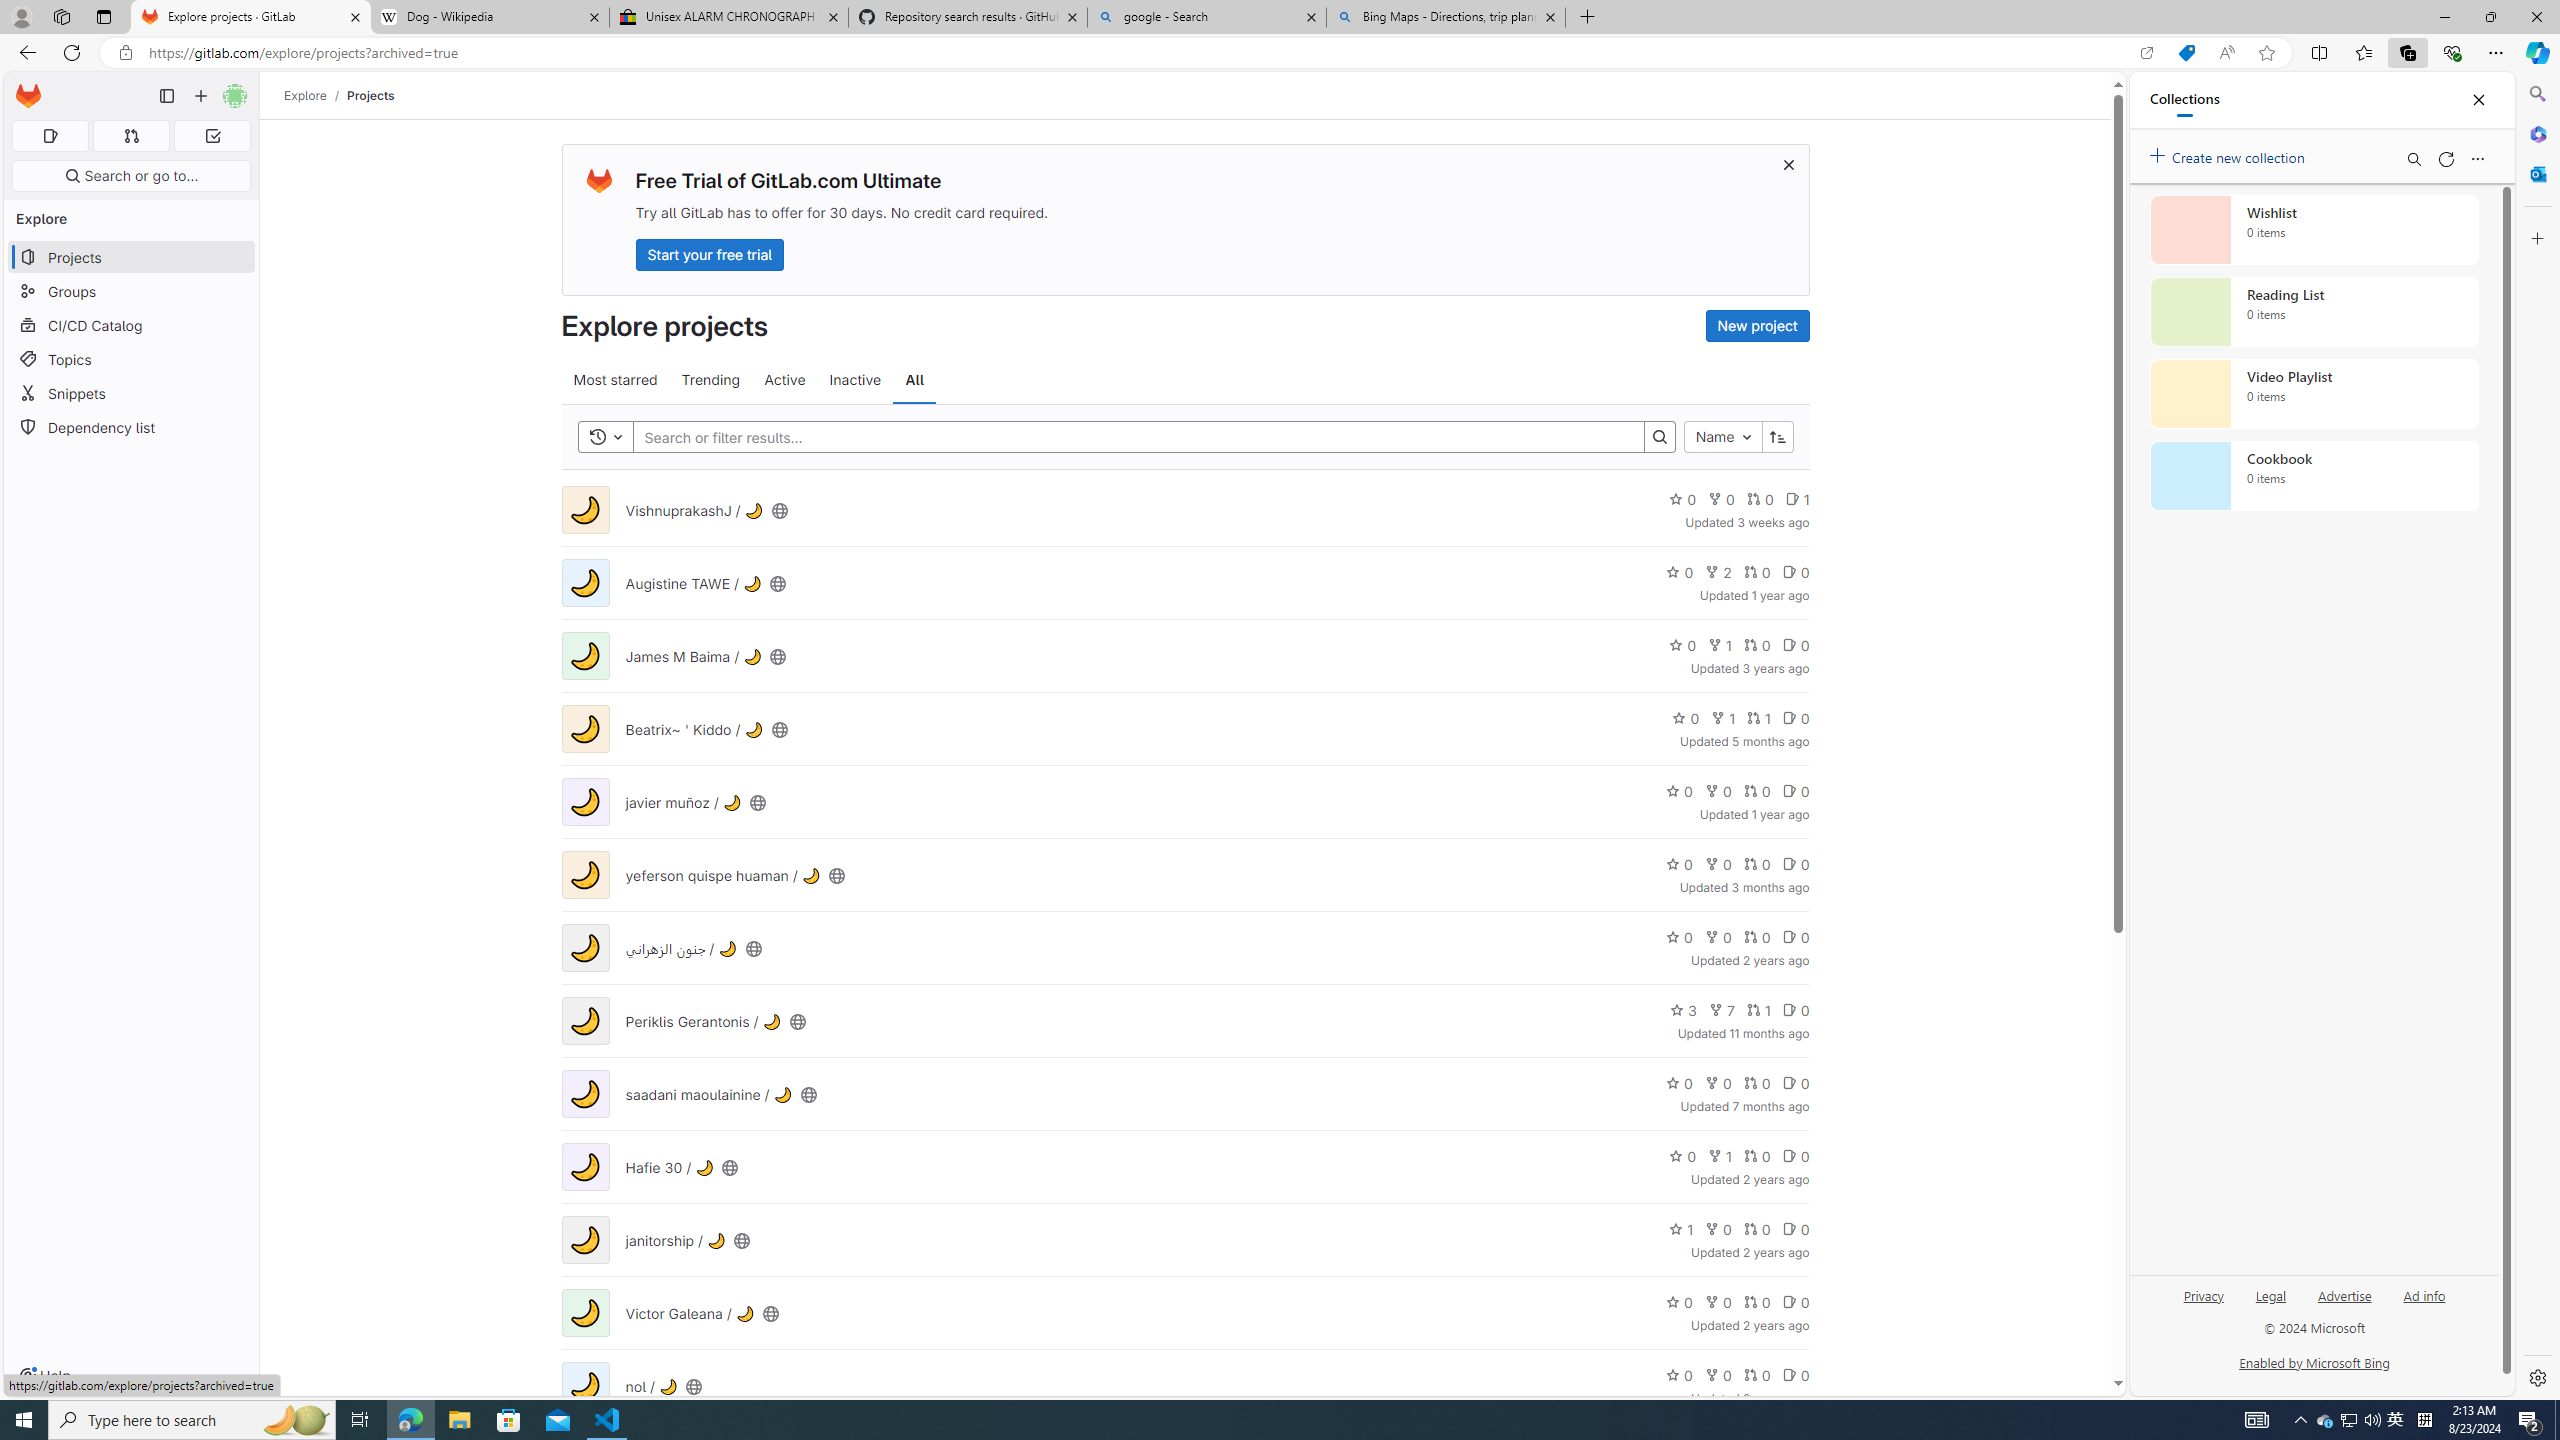 Image resolution: width=2560 pixels, height=1440 pixels. What do you see at coordinates (212, 136) in the screenshot?
I see `To-Do list 0` at bounding box center [212, 136].